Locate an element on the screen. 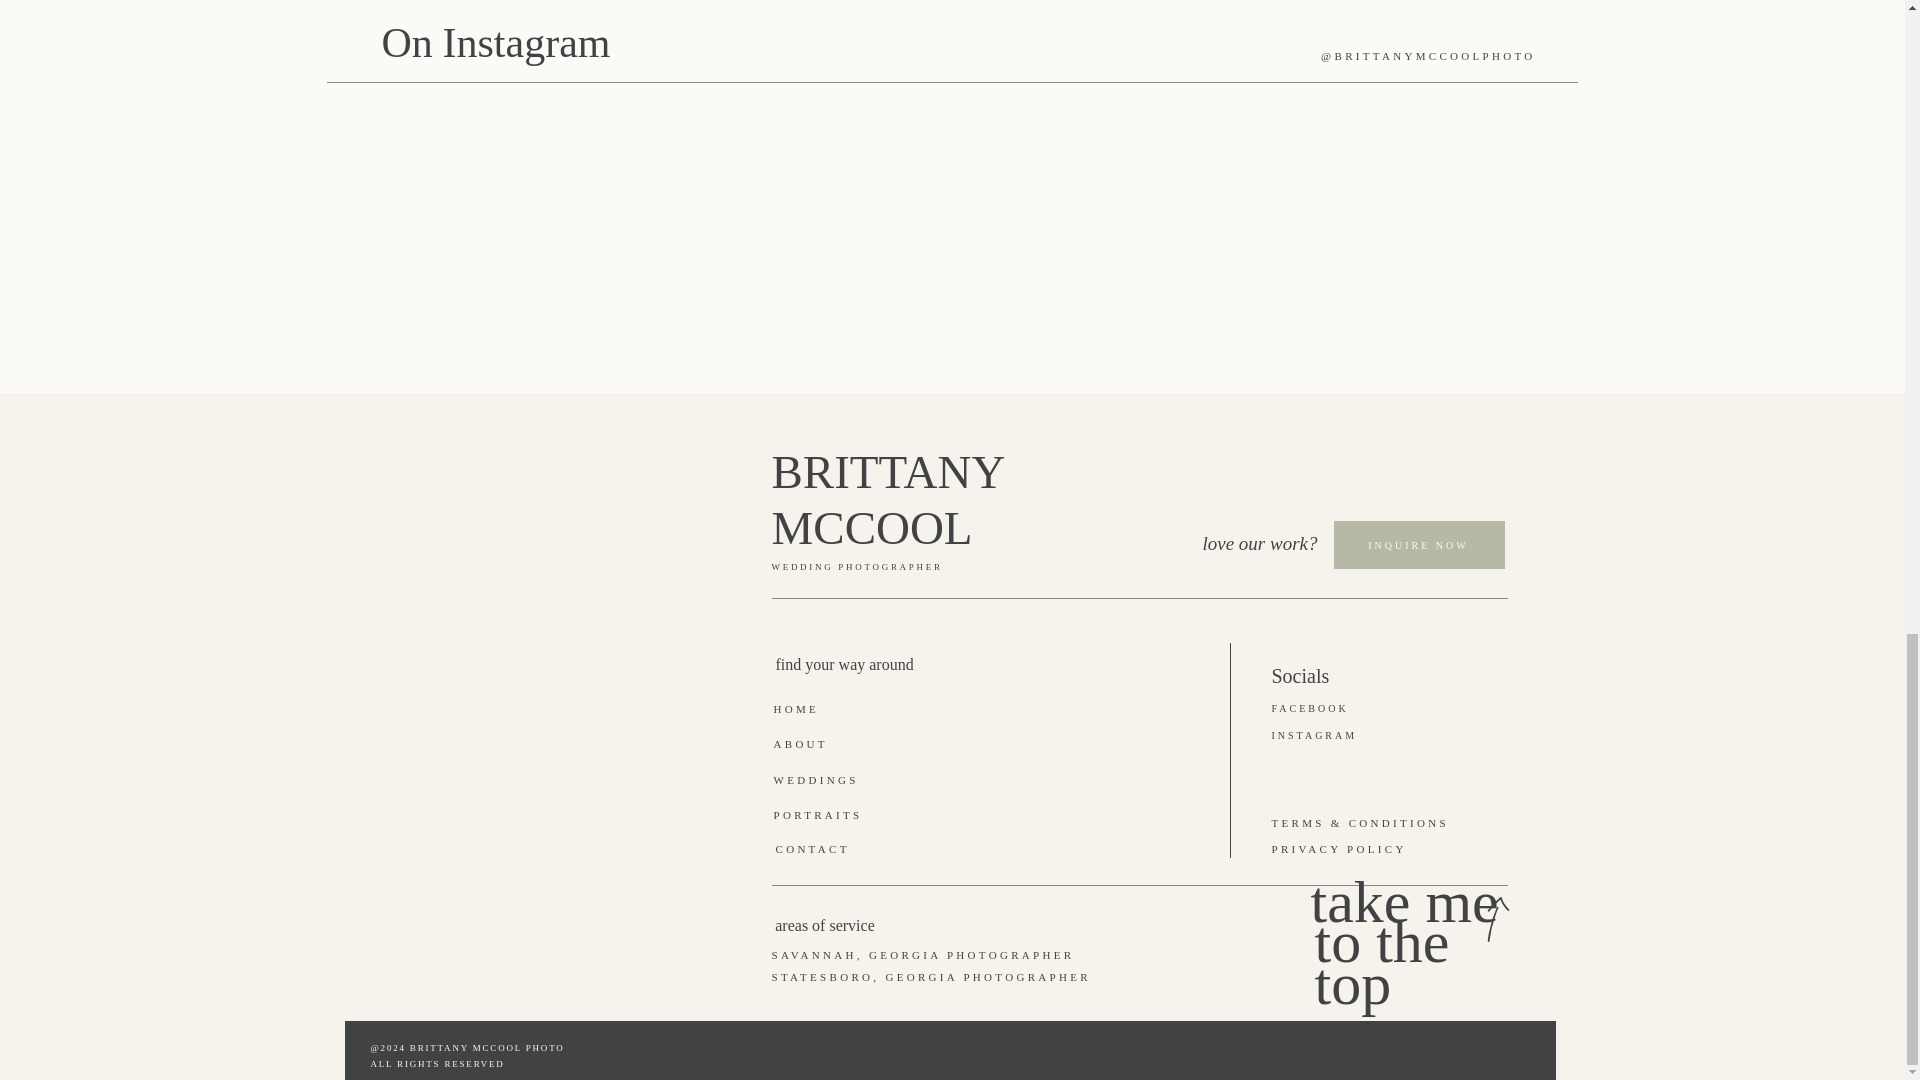 The image size is (1920, 1080). STATESBORO, GEORGIA PHOTOGRAPHER is located at coordinates (963, 978).